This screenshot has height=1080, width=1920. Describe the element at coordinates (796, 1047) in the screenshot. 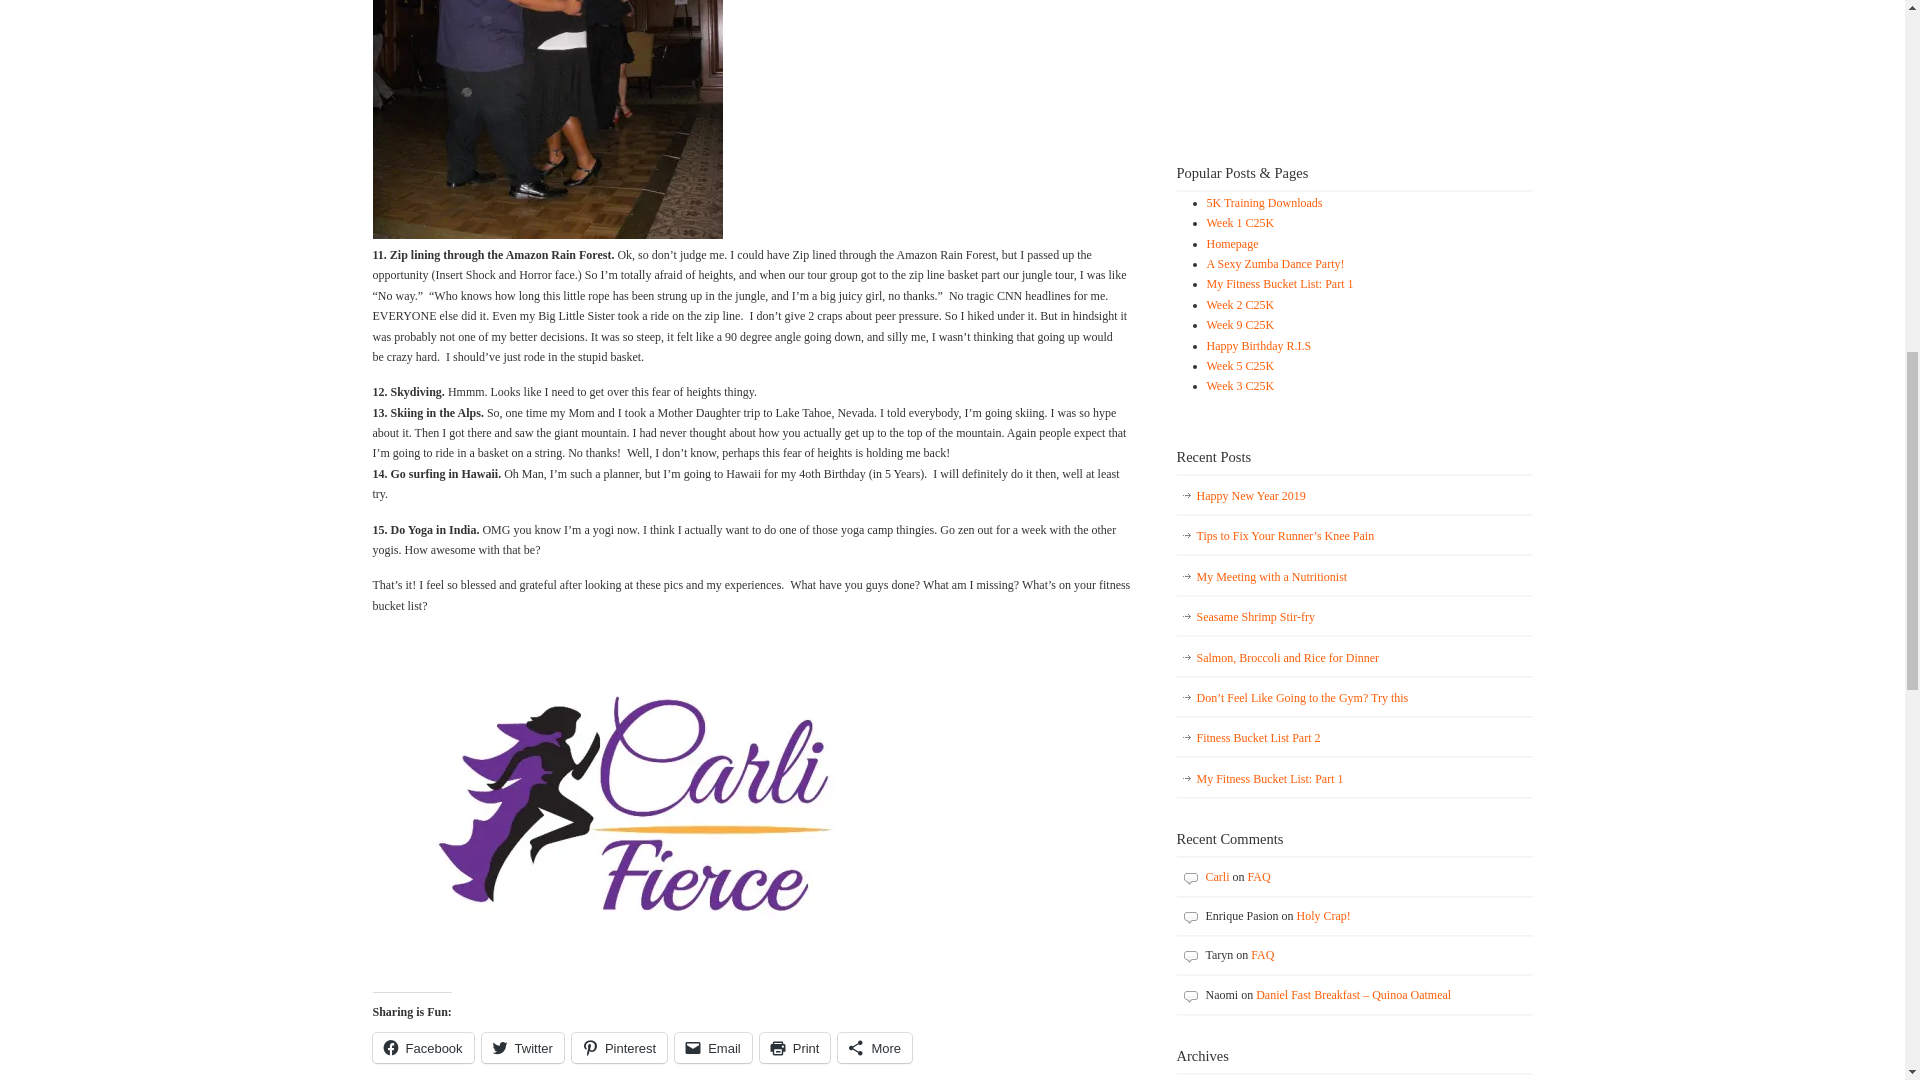

I see `Click to print` at that location.